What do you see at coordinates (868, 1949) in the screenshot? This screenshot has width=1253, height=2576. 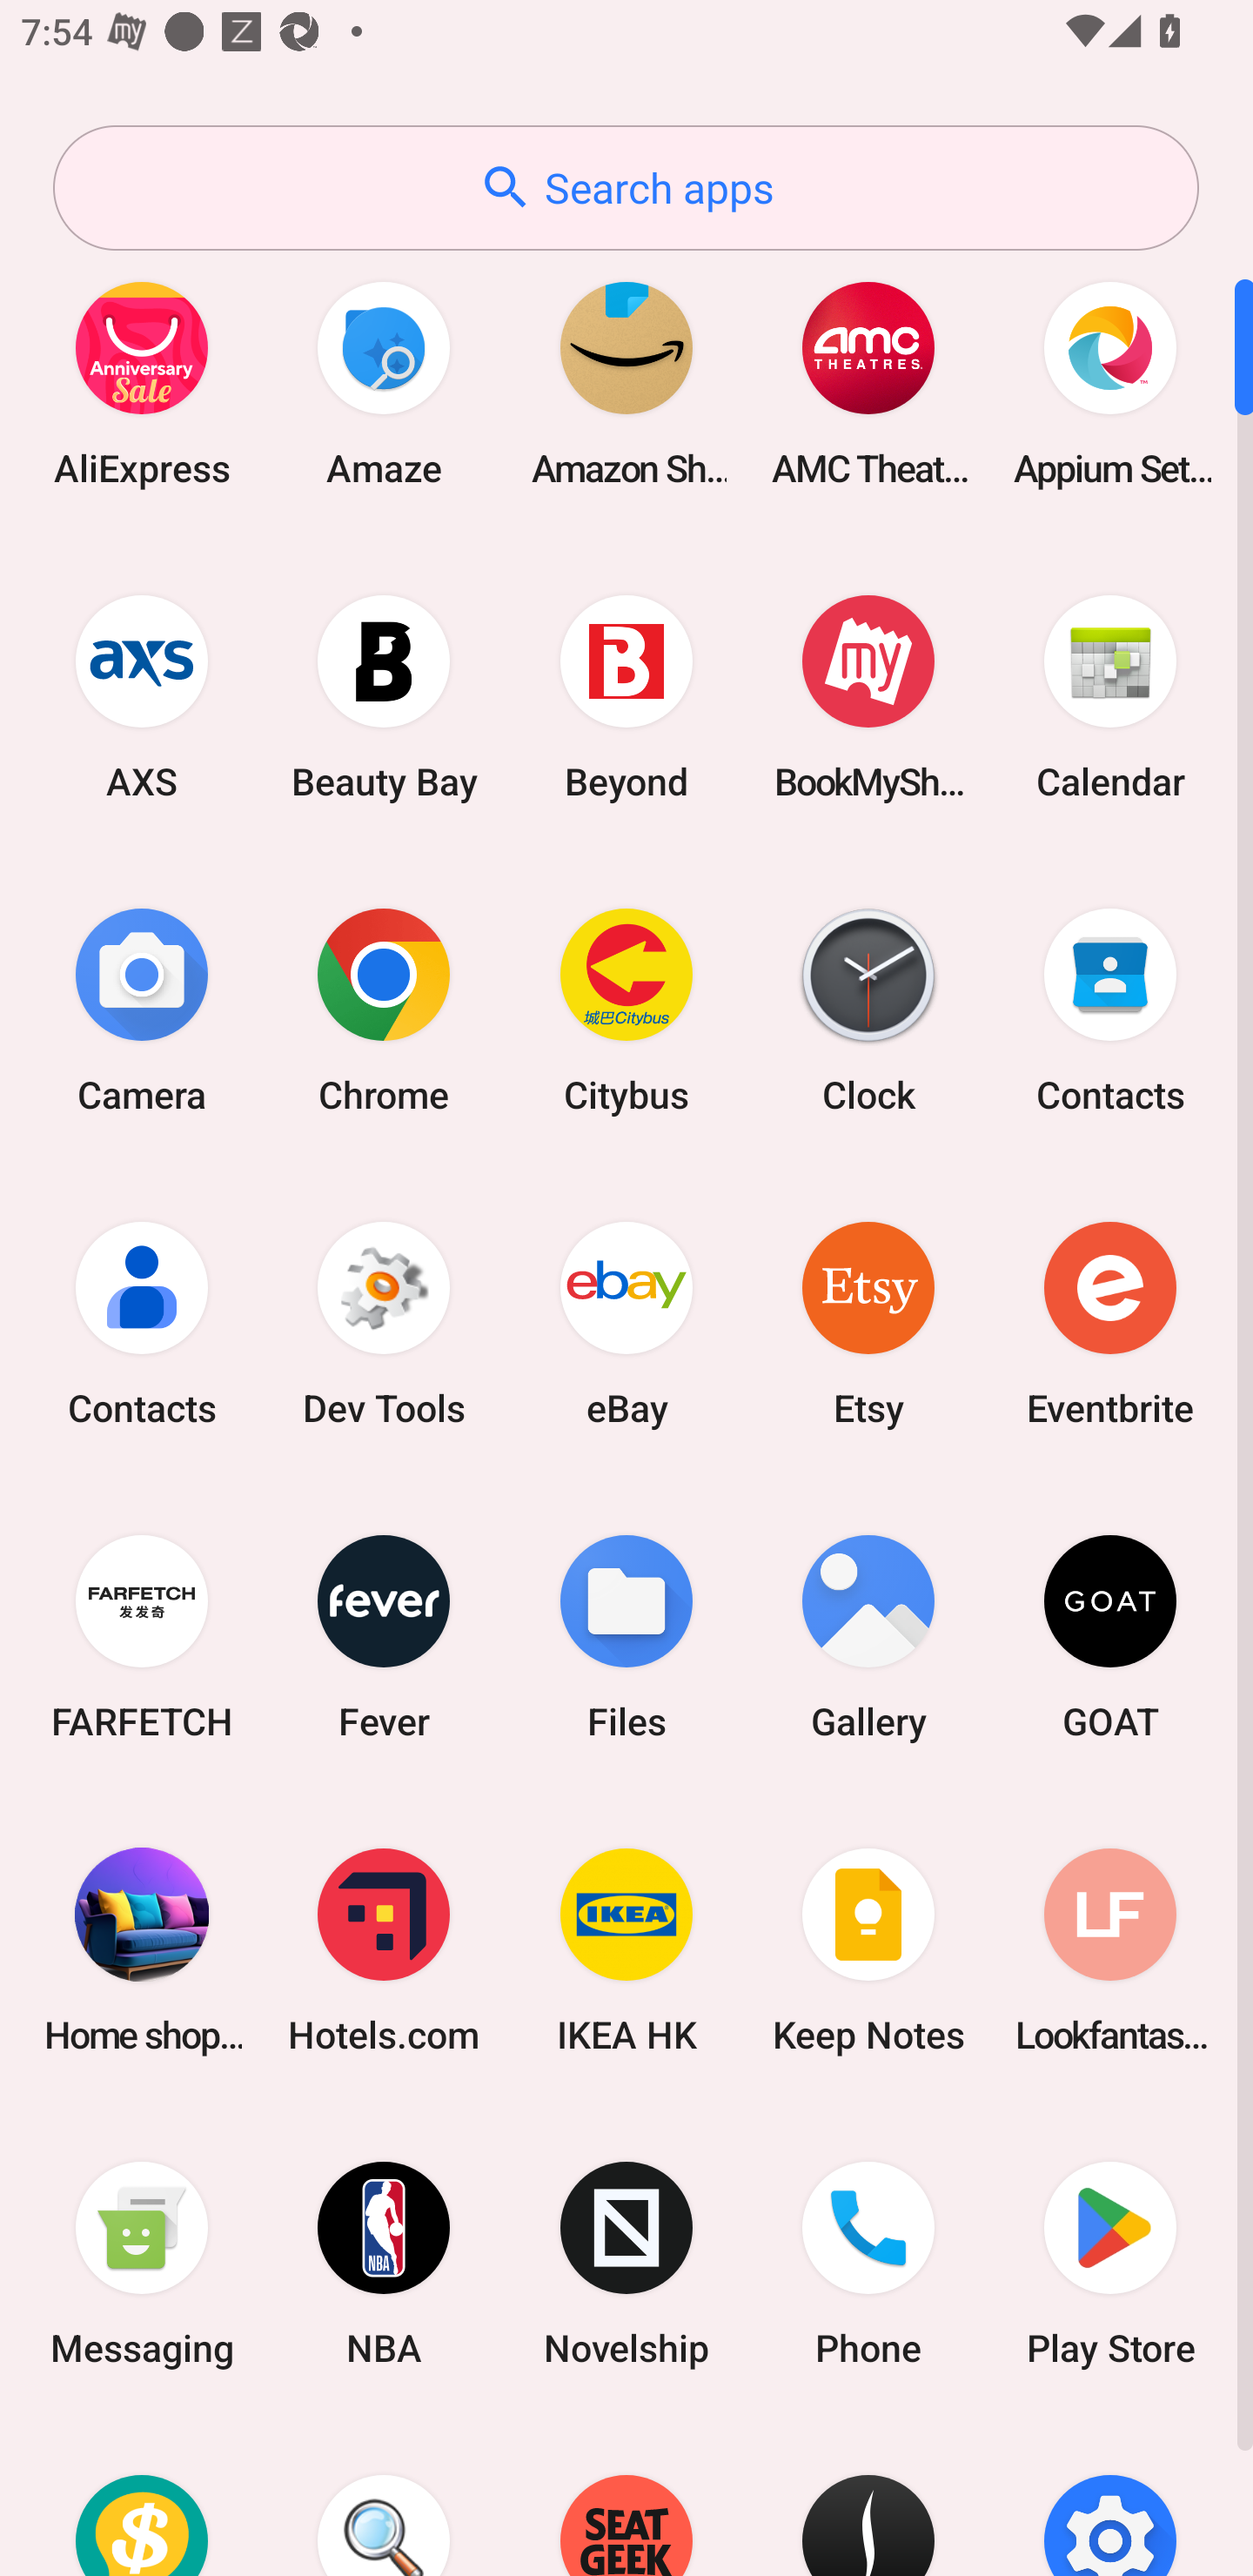 I see `Keep Notes` at bounding box center [868, 1949].